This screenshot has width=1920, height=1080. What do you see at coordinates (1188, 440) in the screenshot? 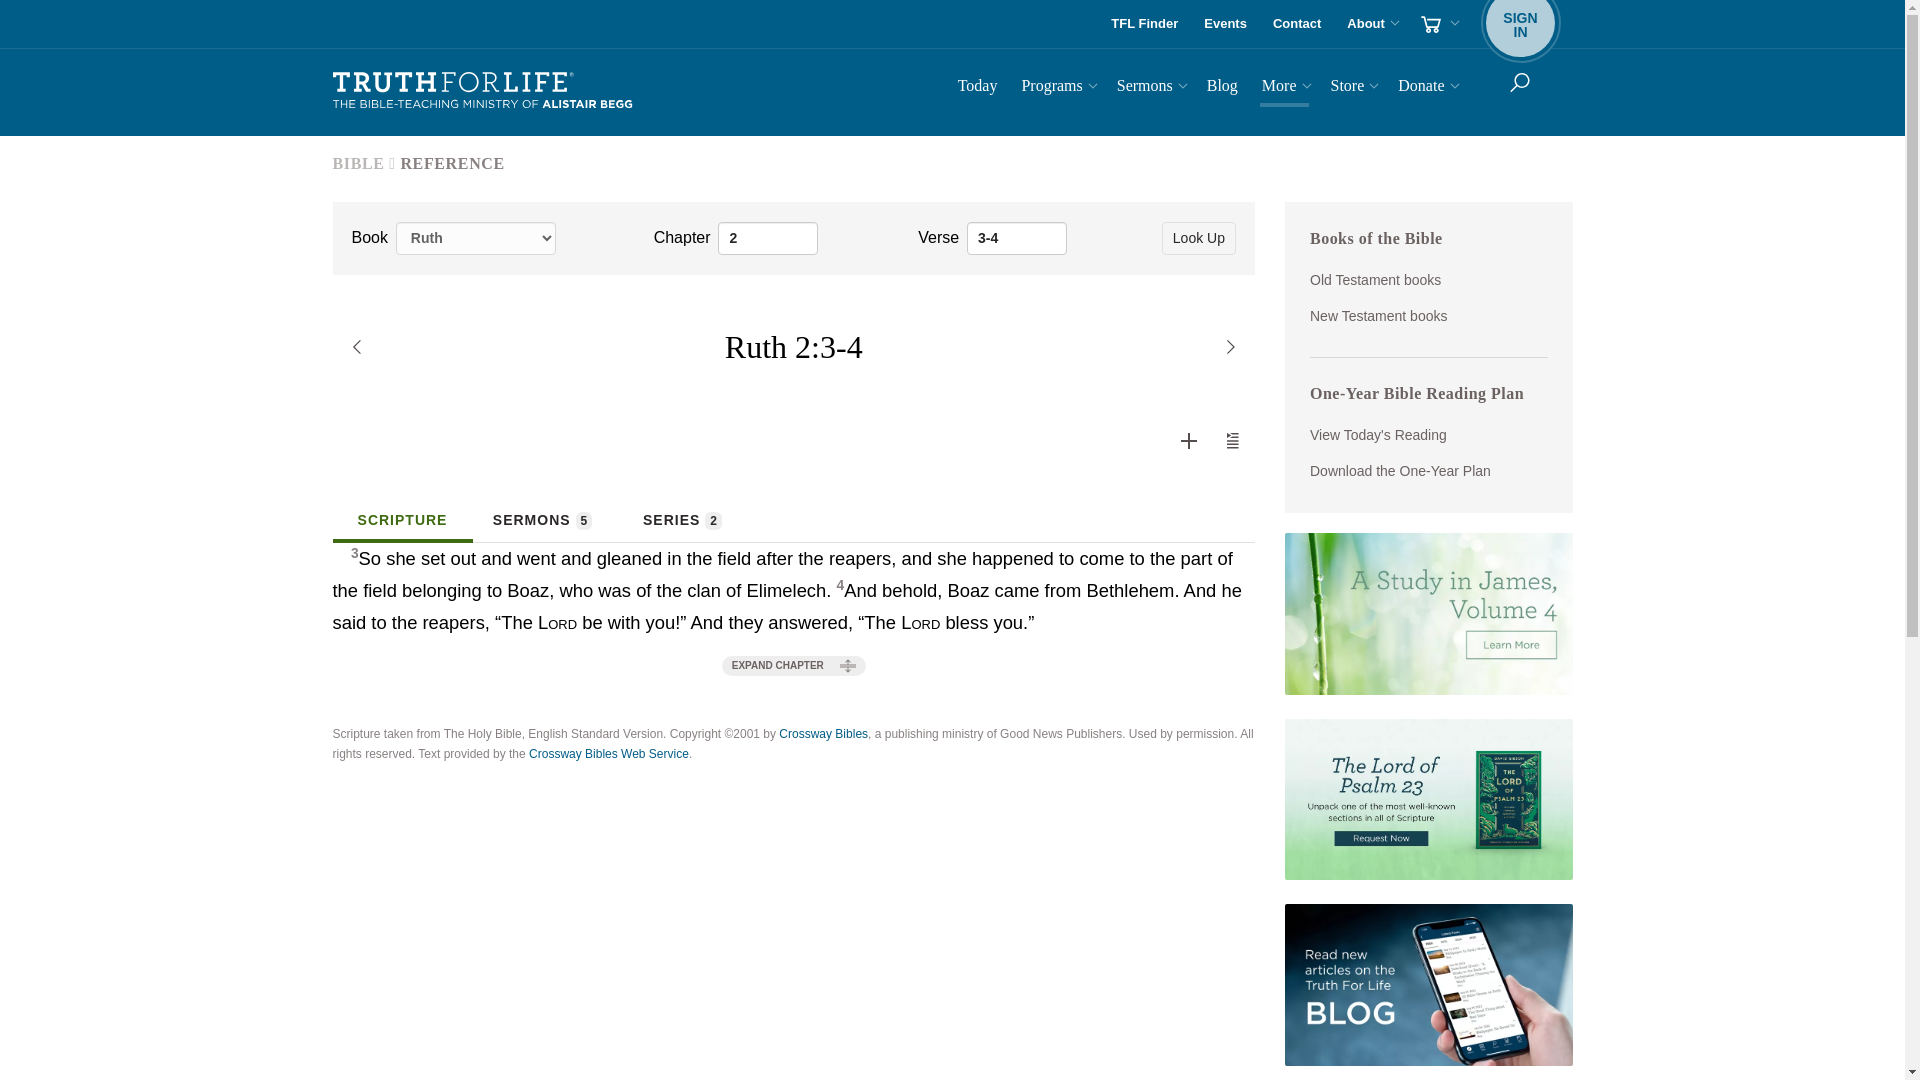
I see `Add to My Library` at bounding box center [1188, 440].